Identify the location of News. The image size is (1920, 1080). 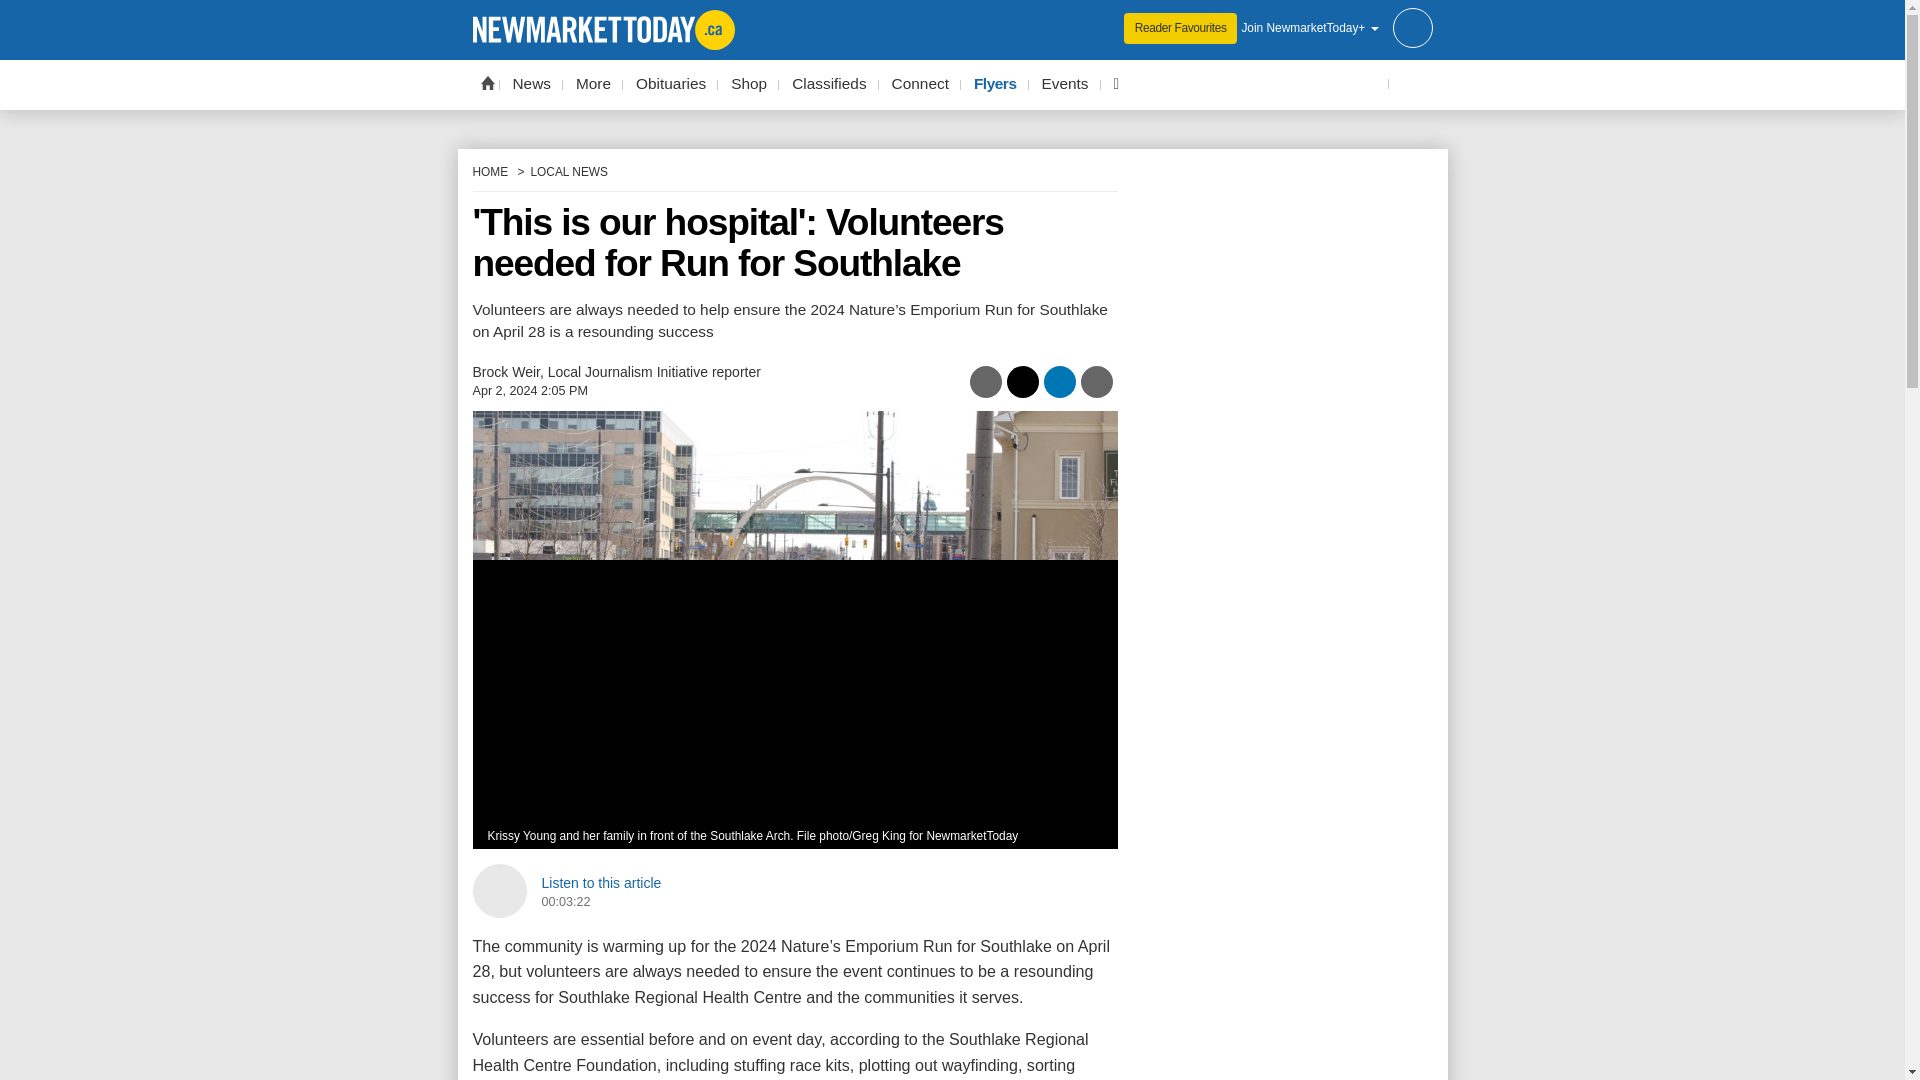
(532, 84).